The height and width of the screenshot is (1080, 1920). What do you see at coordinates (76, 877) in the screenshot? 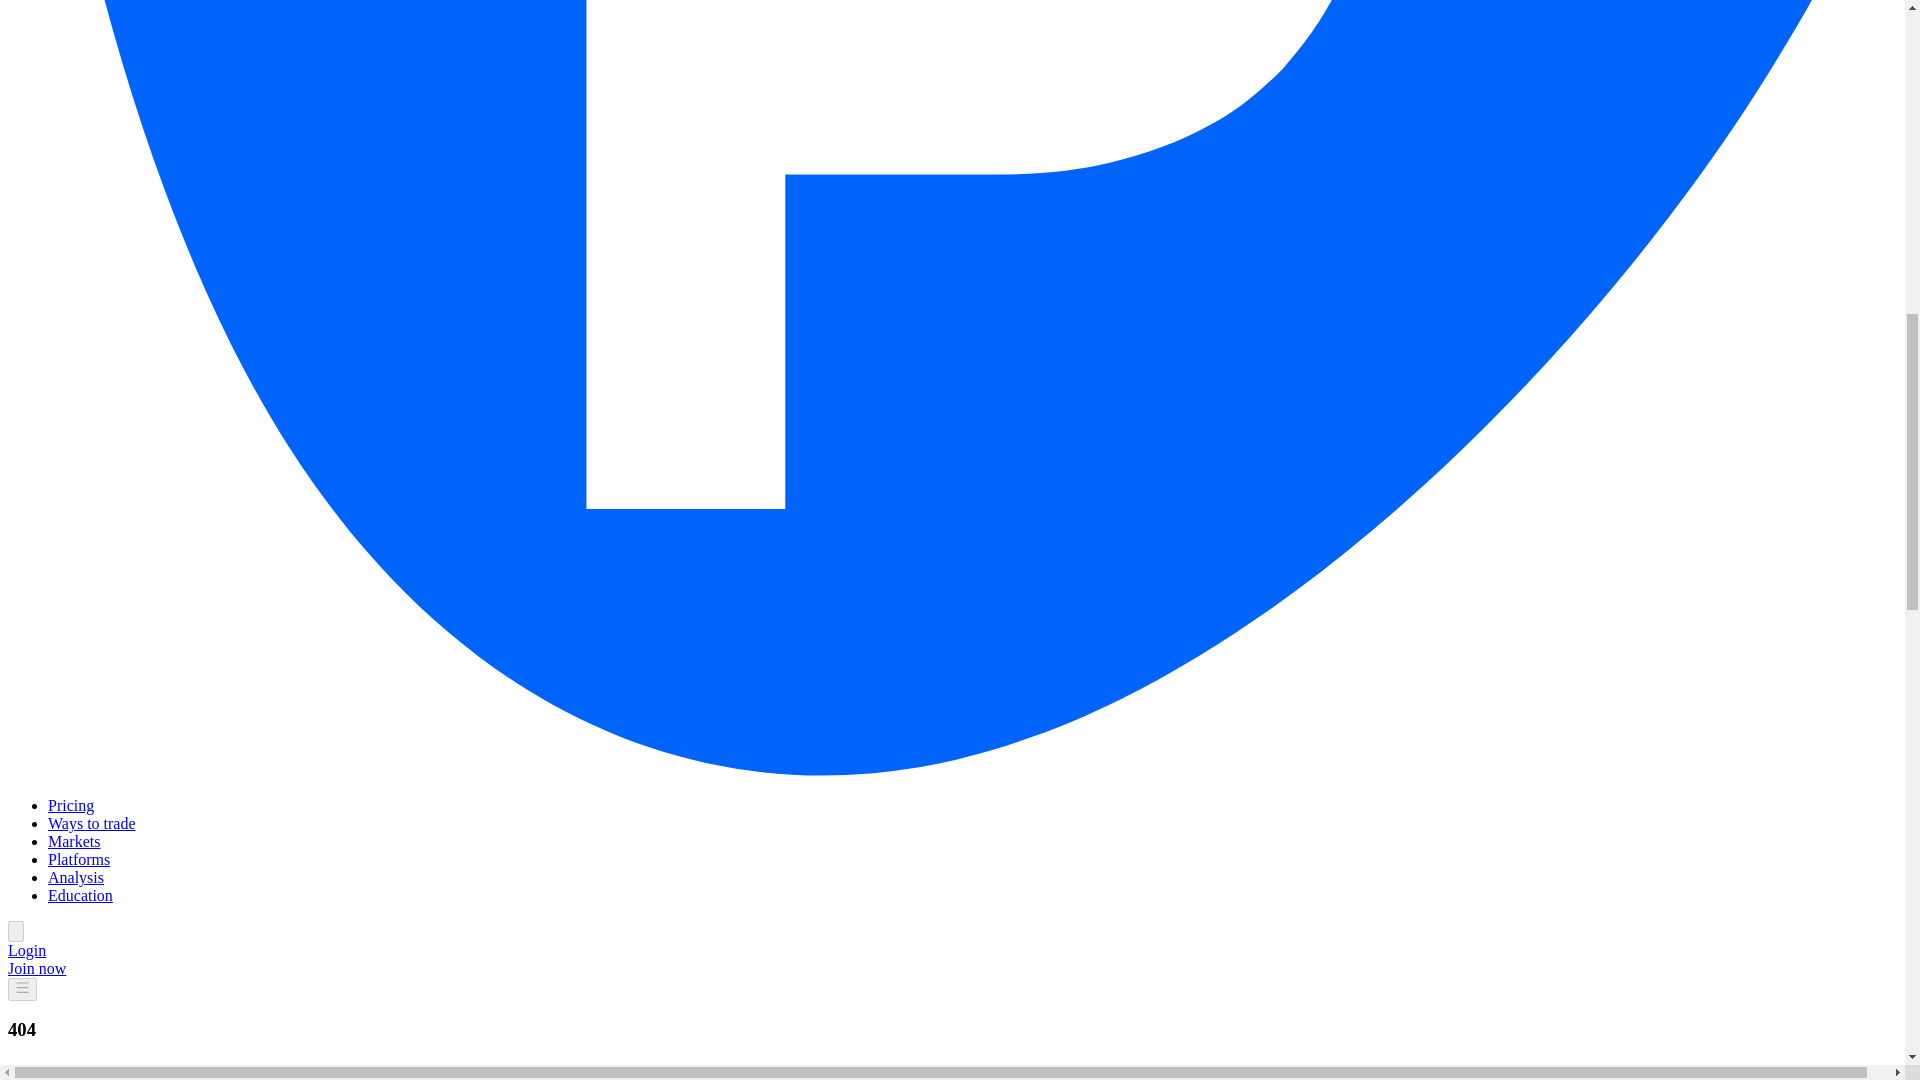
I see `Analysis` at bounding box center [76, 877].